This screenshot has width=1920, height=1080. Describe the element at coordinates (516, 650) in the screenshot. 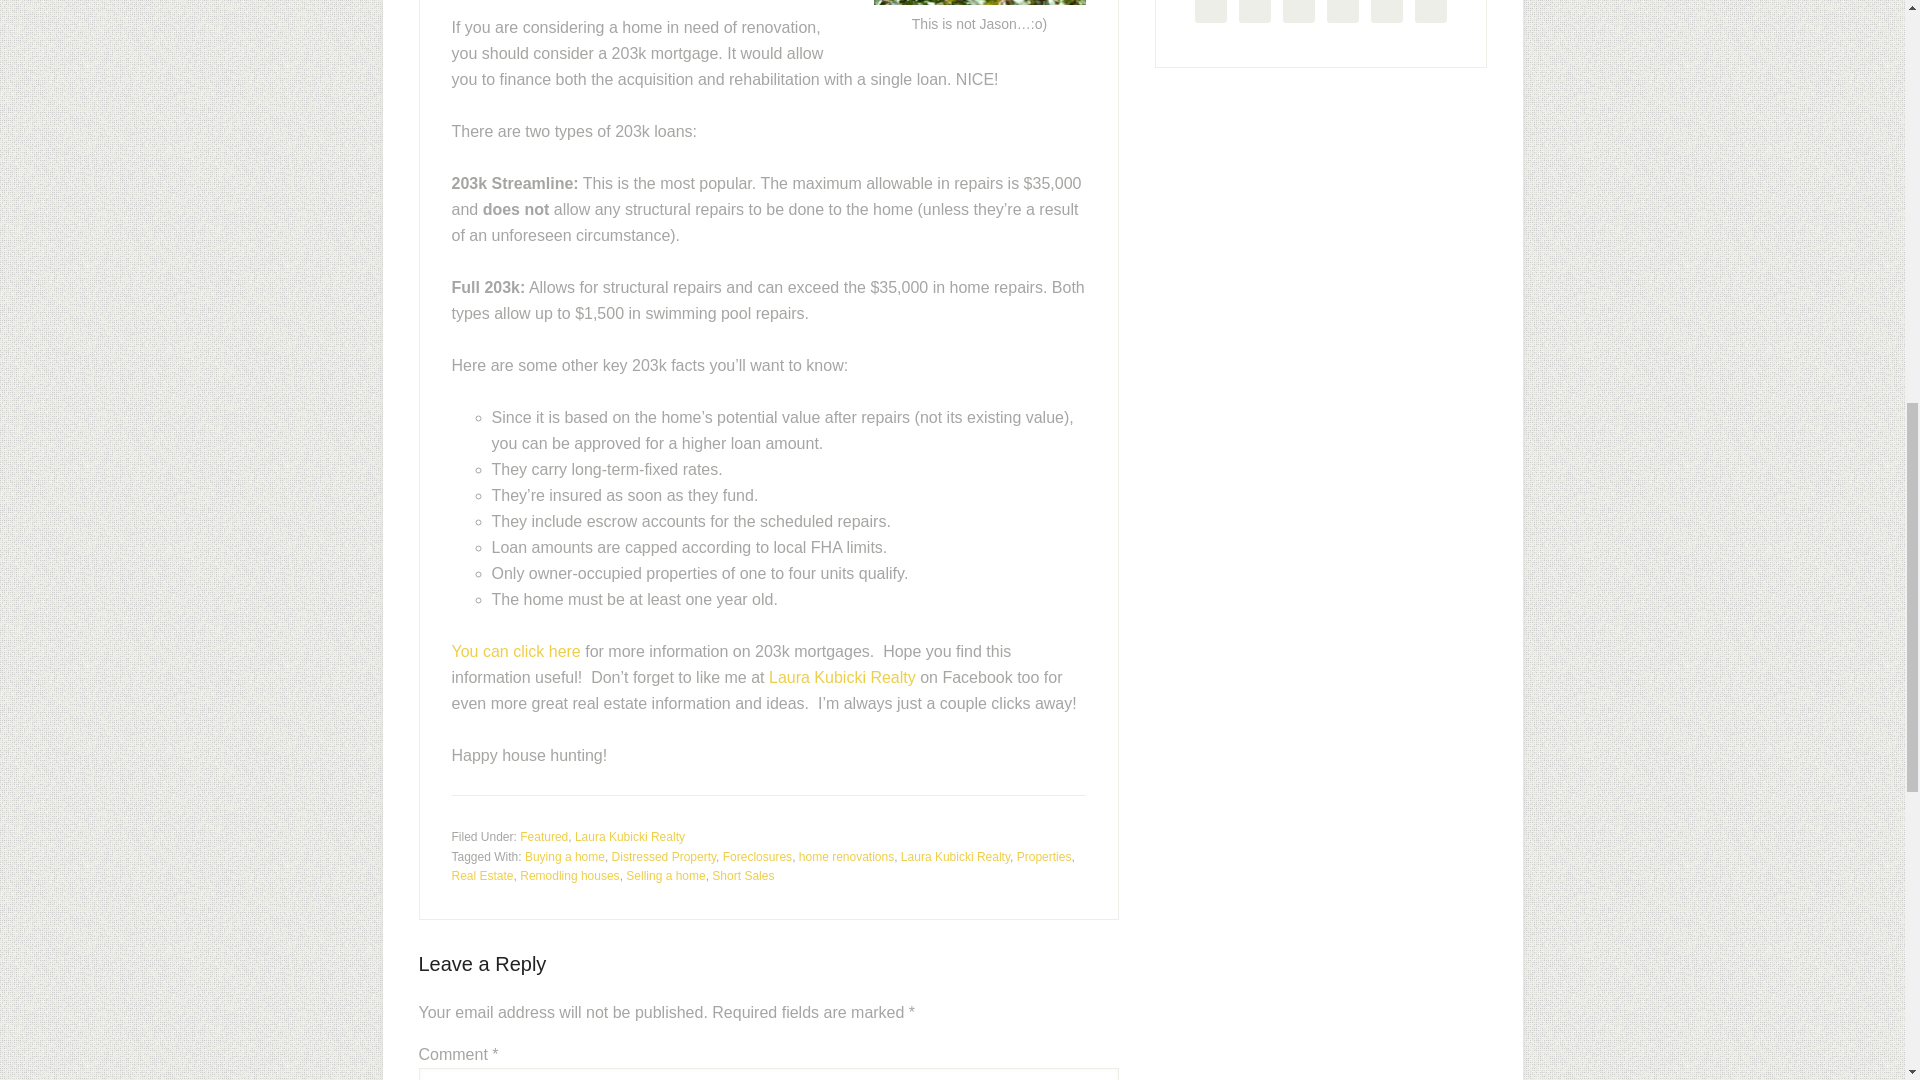

I see `You can click here` at that location.